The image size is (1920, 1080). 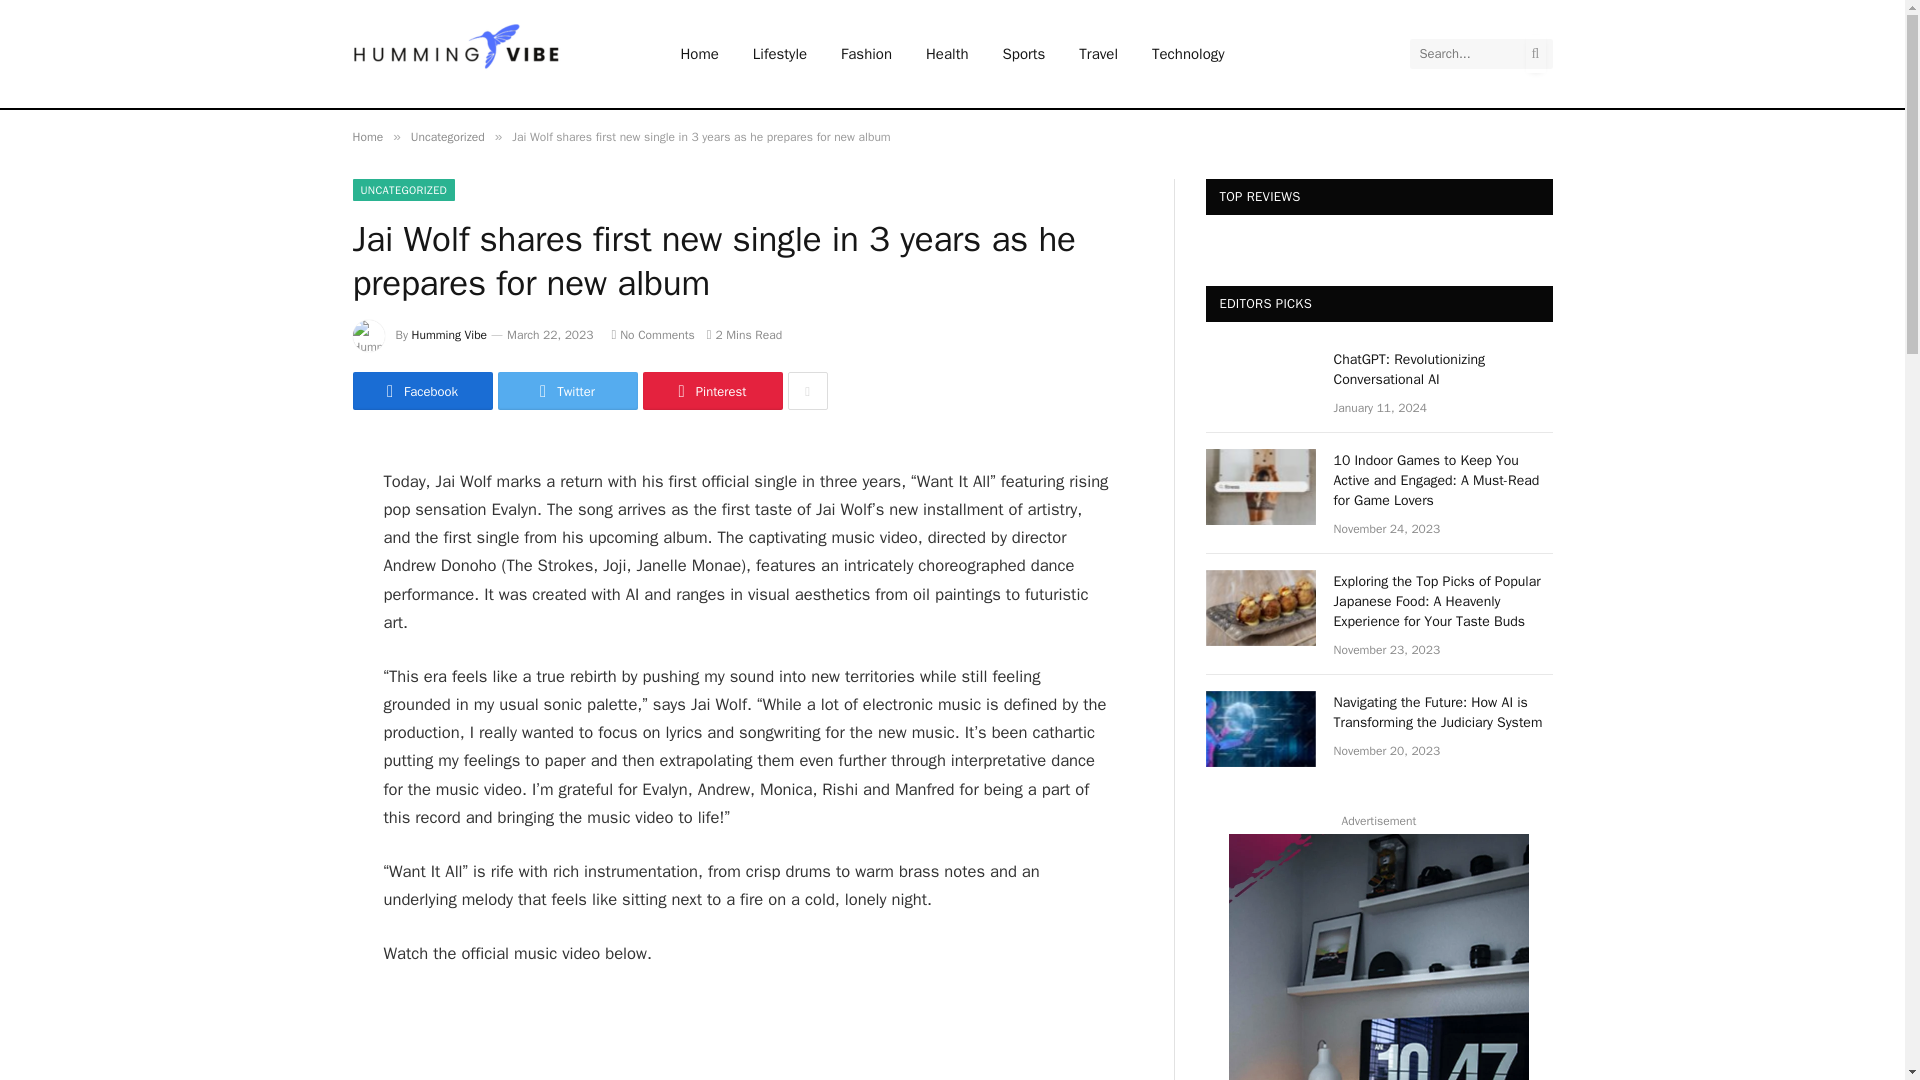 I want to click on UNCATEGORIZED, so click(x=403, y=190).